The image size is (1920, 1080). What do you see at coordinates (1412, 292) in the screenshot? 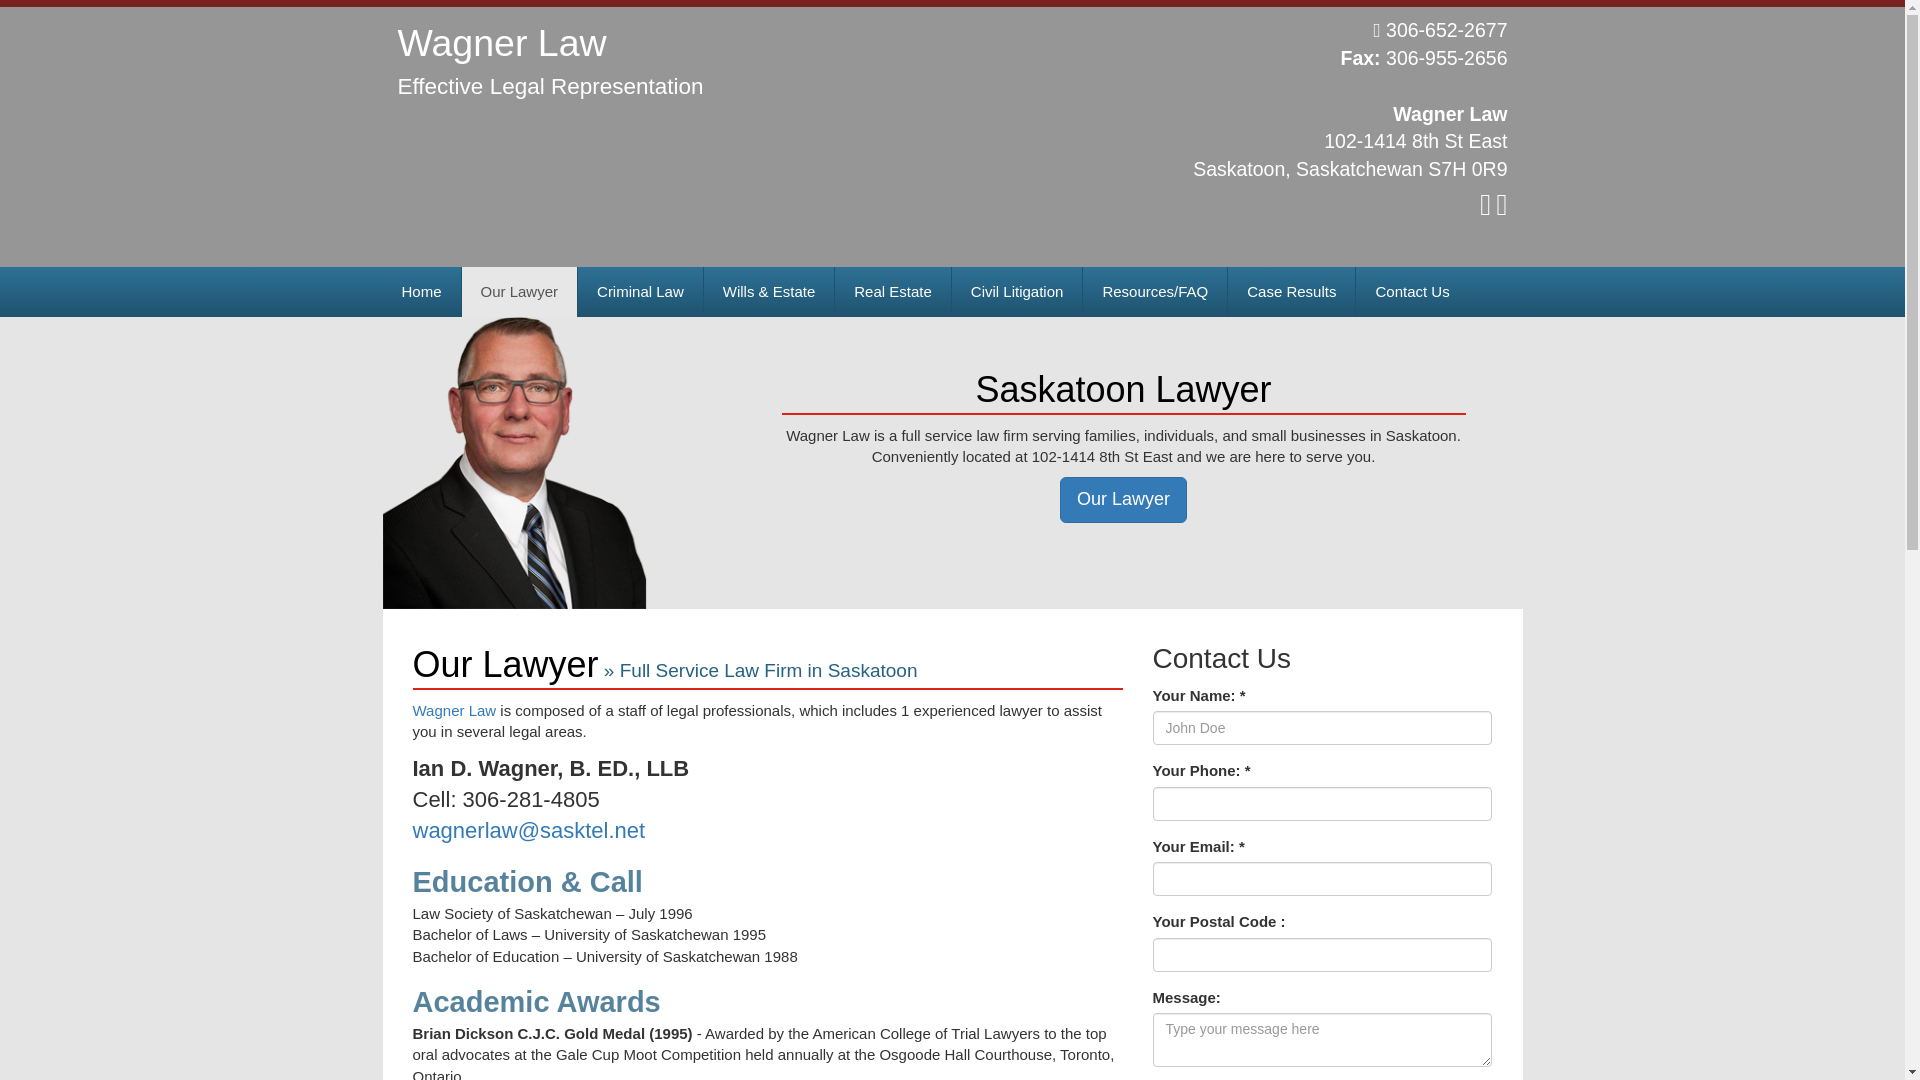
I see `Contact Us` at bounding box center [1412, 292].